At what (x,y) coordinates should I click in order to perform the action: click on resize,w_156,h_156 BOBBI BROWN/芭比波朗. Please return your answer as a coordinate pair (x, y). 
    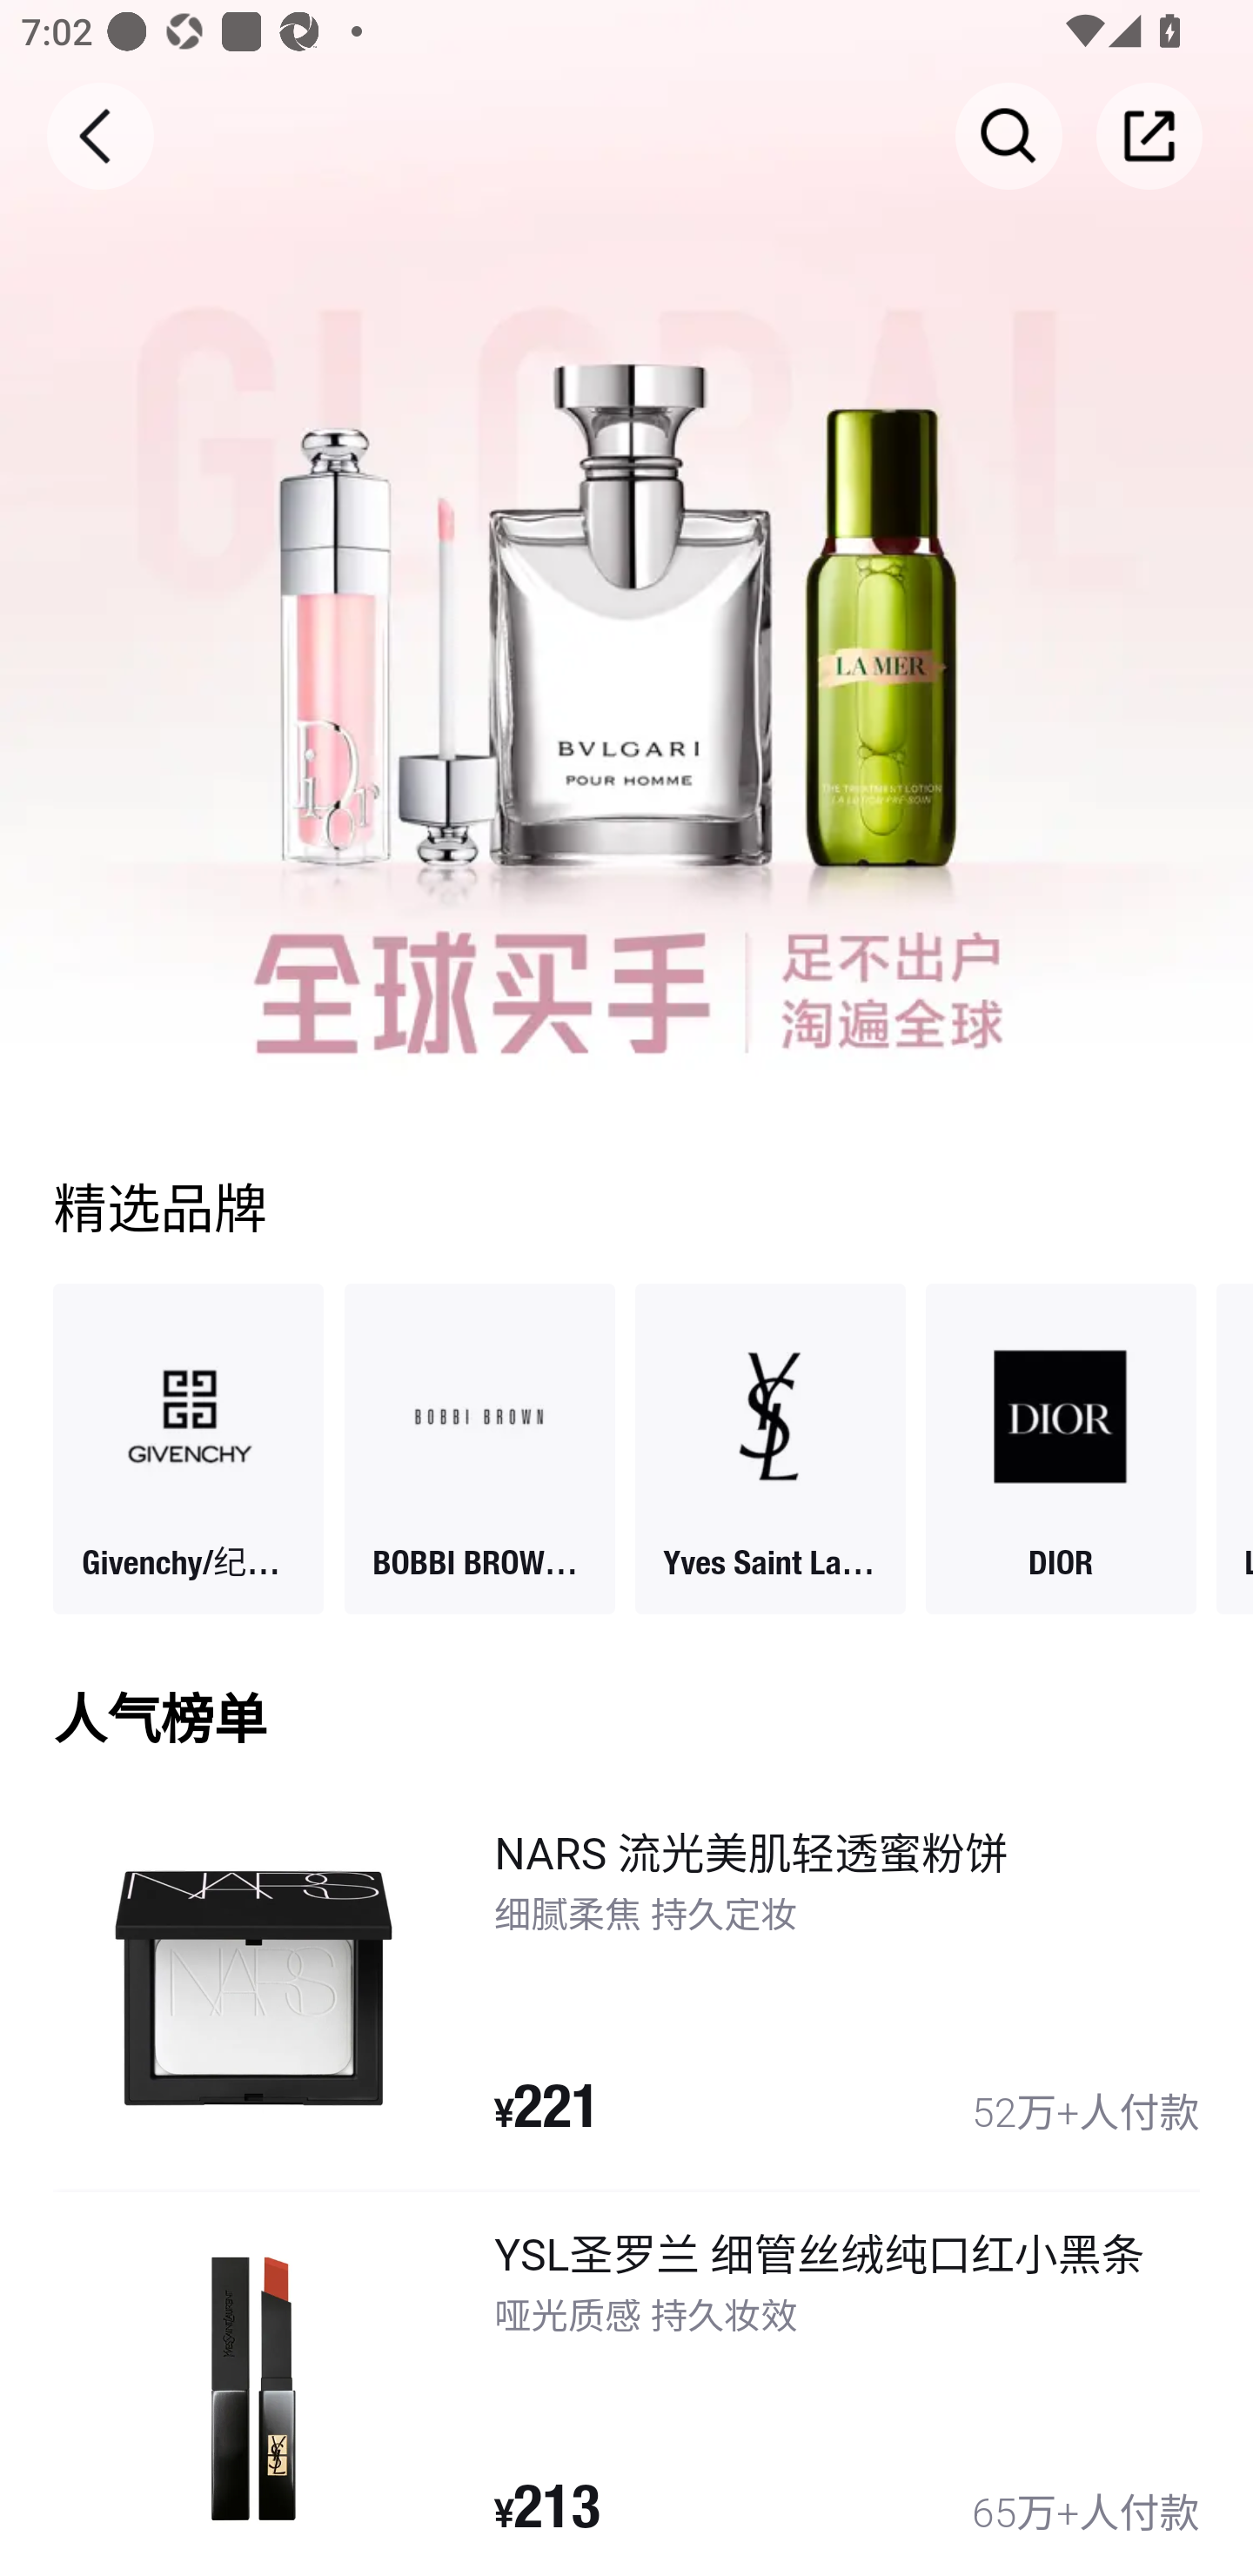
    Looking at the image, I should click on (479, 1448).